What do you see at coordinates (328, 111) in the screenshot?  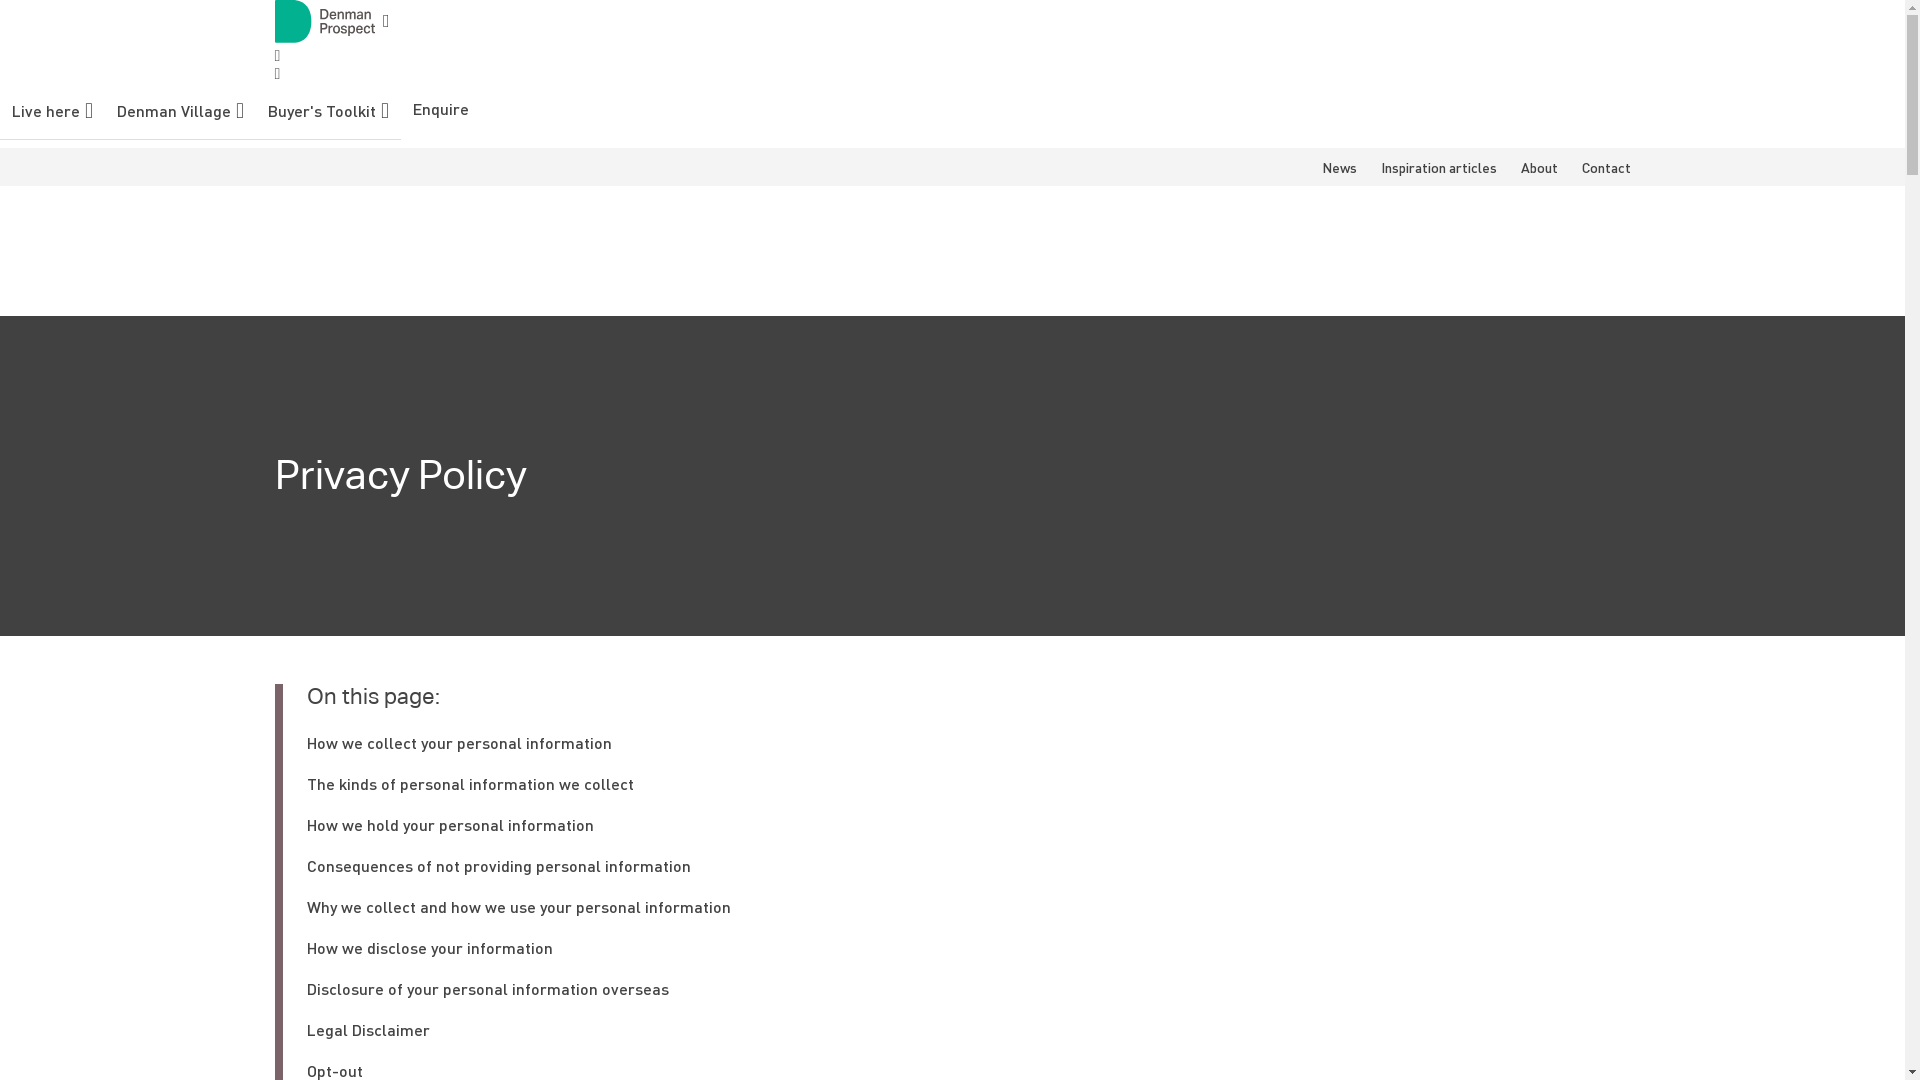 I see `Buyer's Toolkit` at bounding box center [328, 111].